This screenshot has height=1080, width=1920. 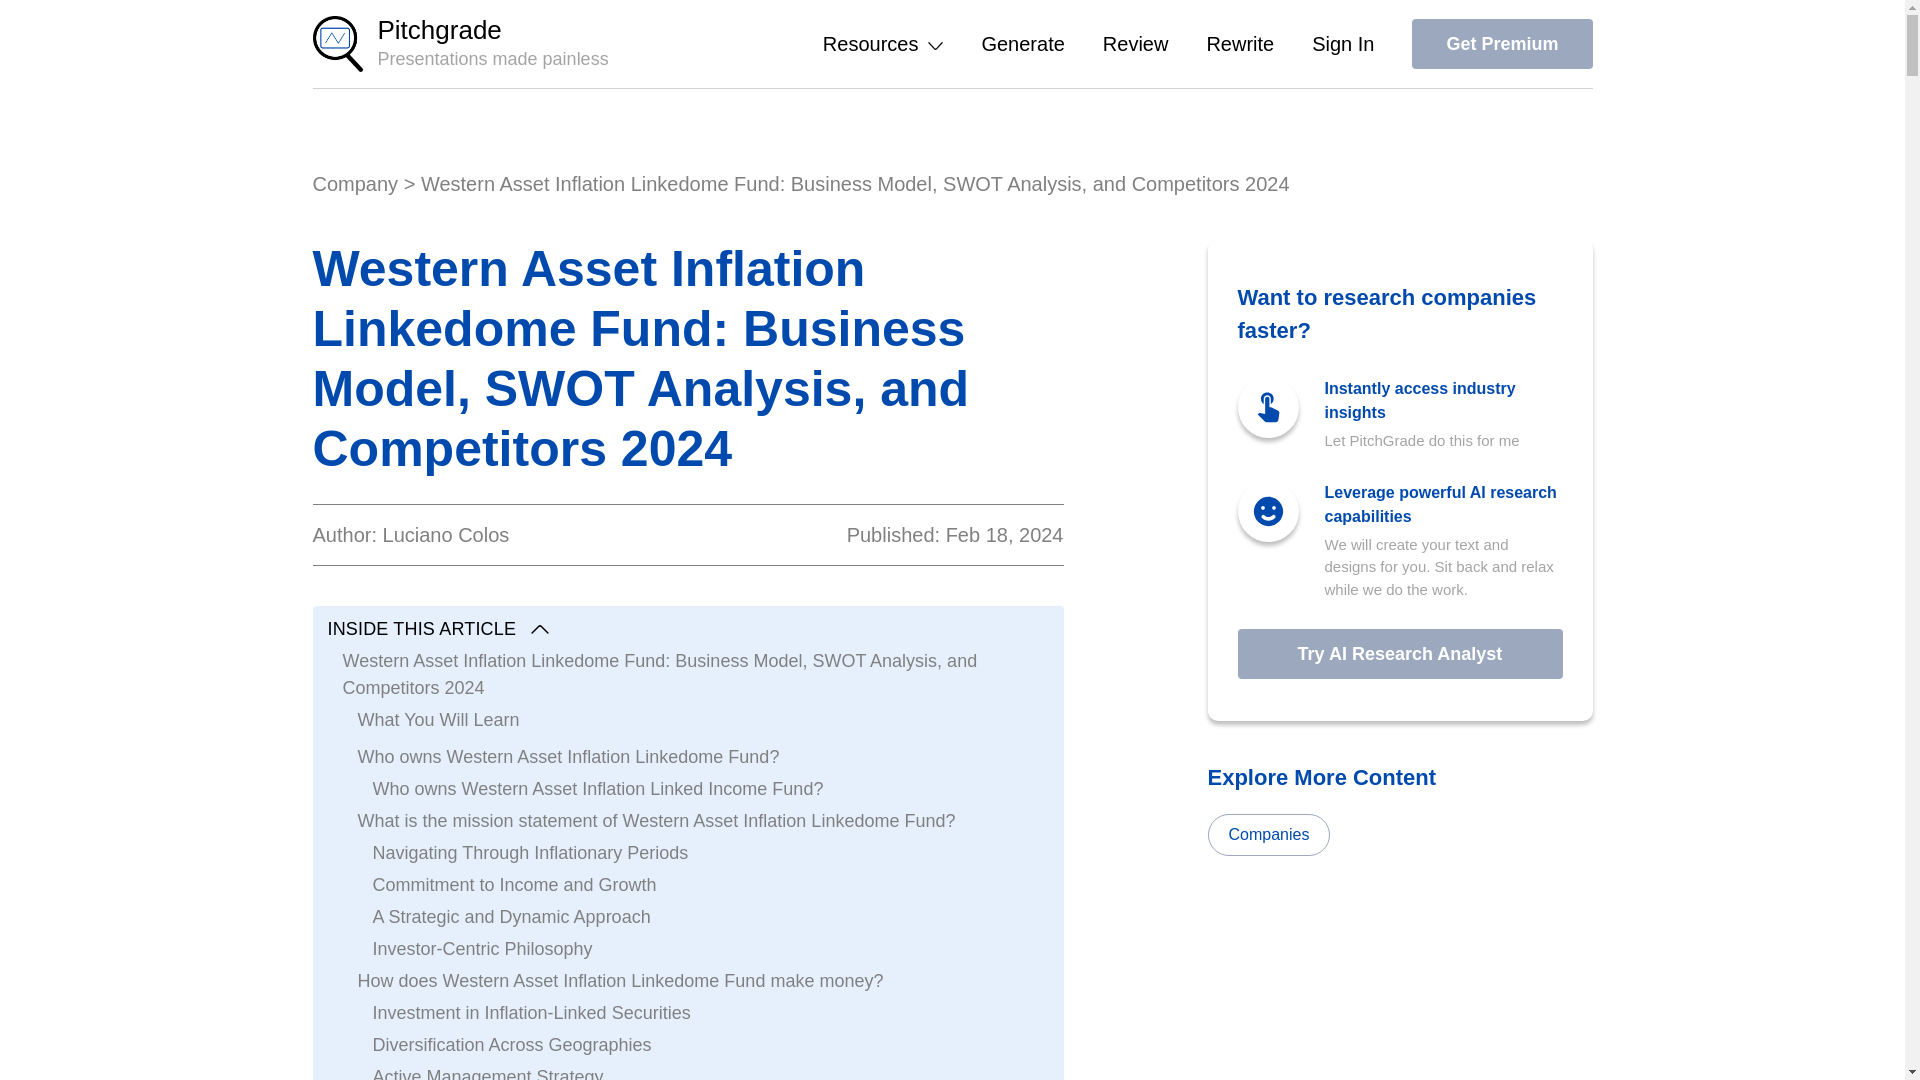 I want to click on Pitchgrade, so click(x=336, y=44).